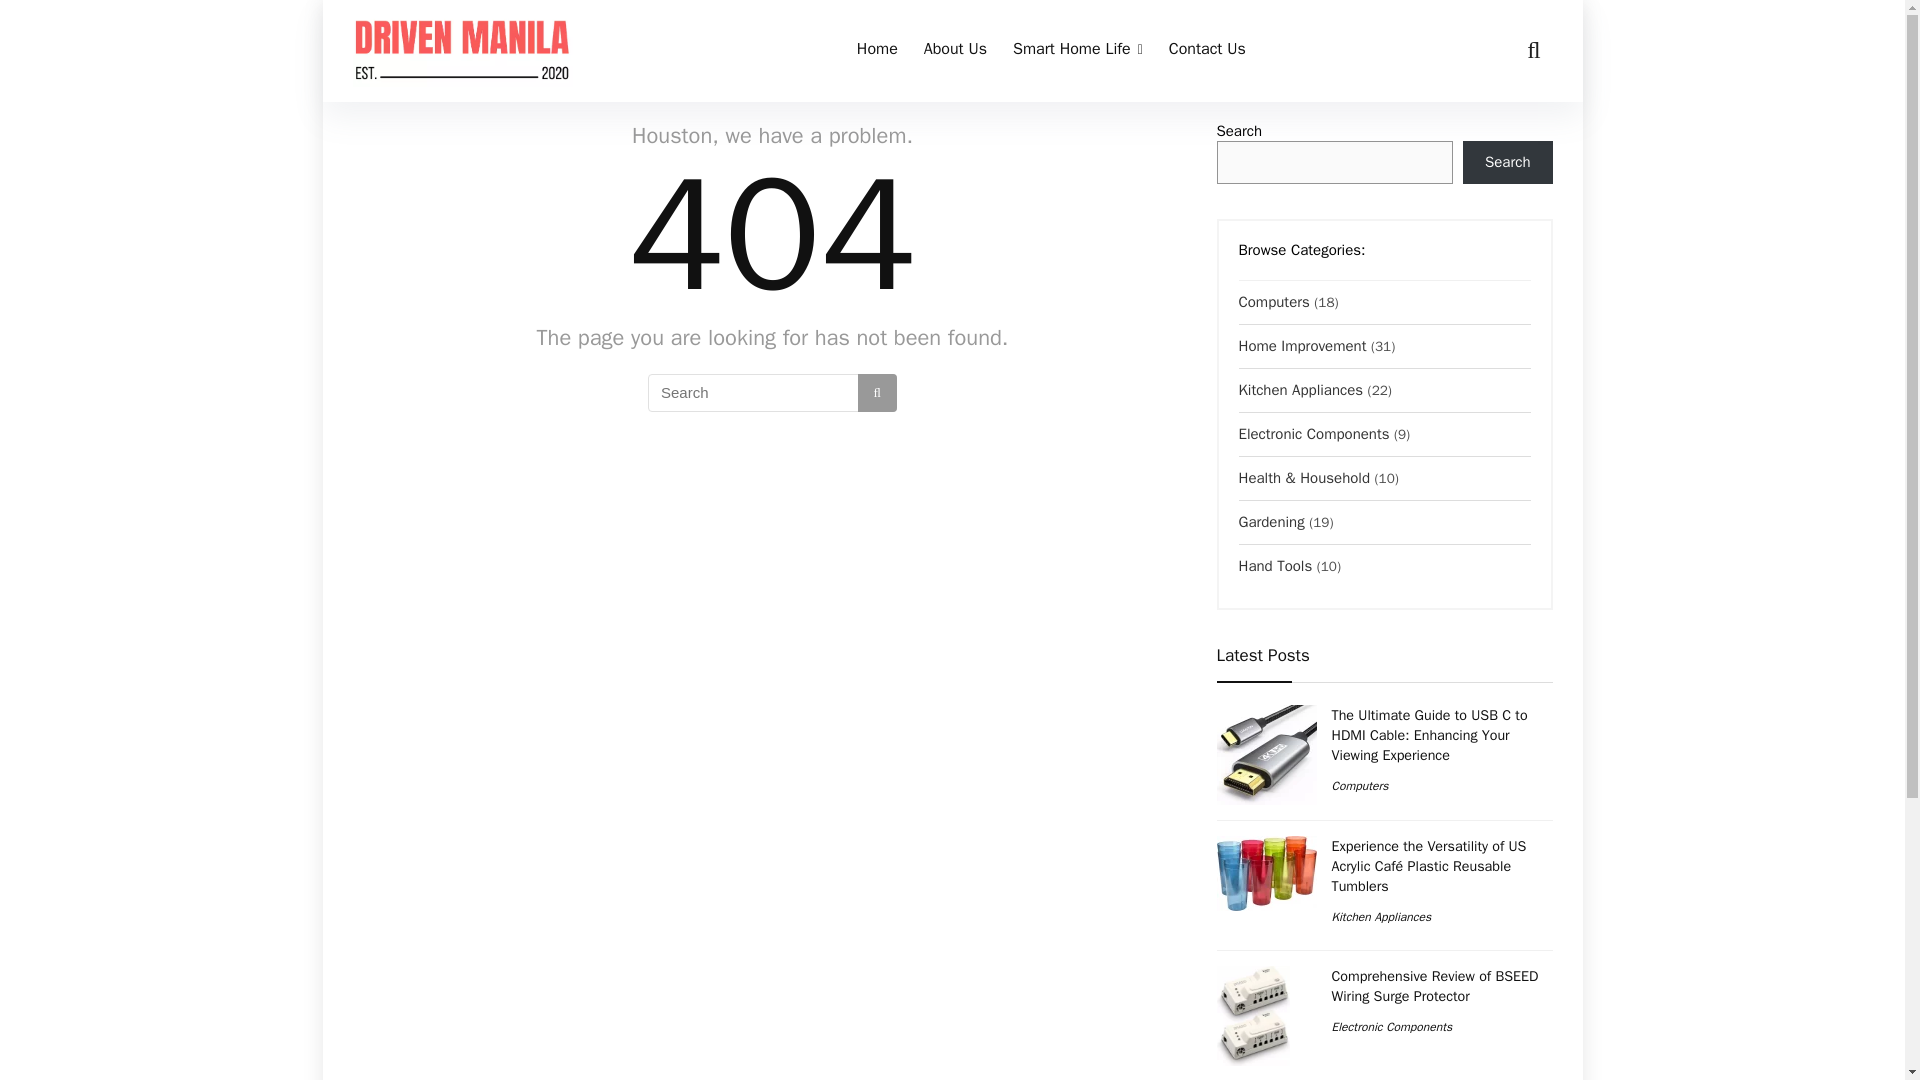 Image resolution: width=1920 pixels, height=1080 pixels. Describe the element at coordinates (1270, 522) in the screenshot. I see `Gardening` at that location.